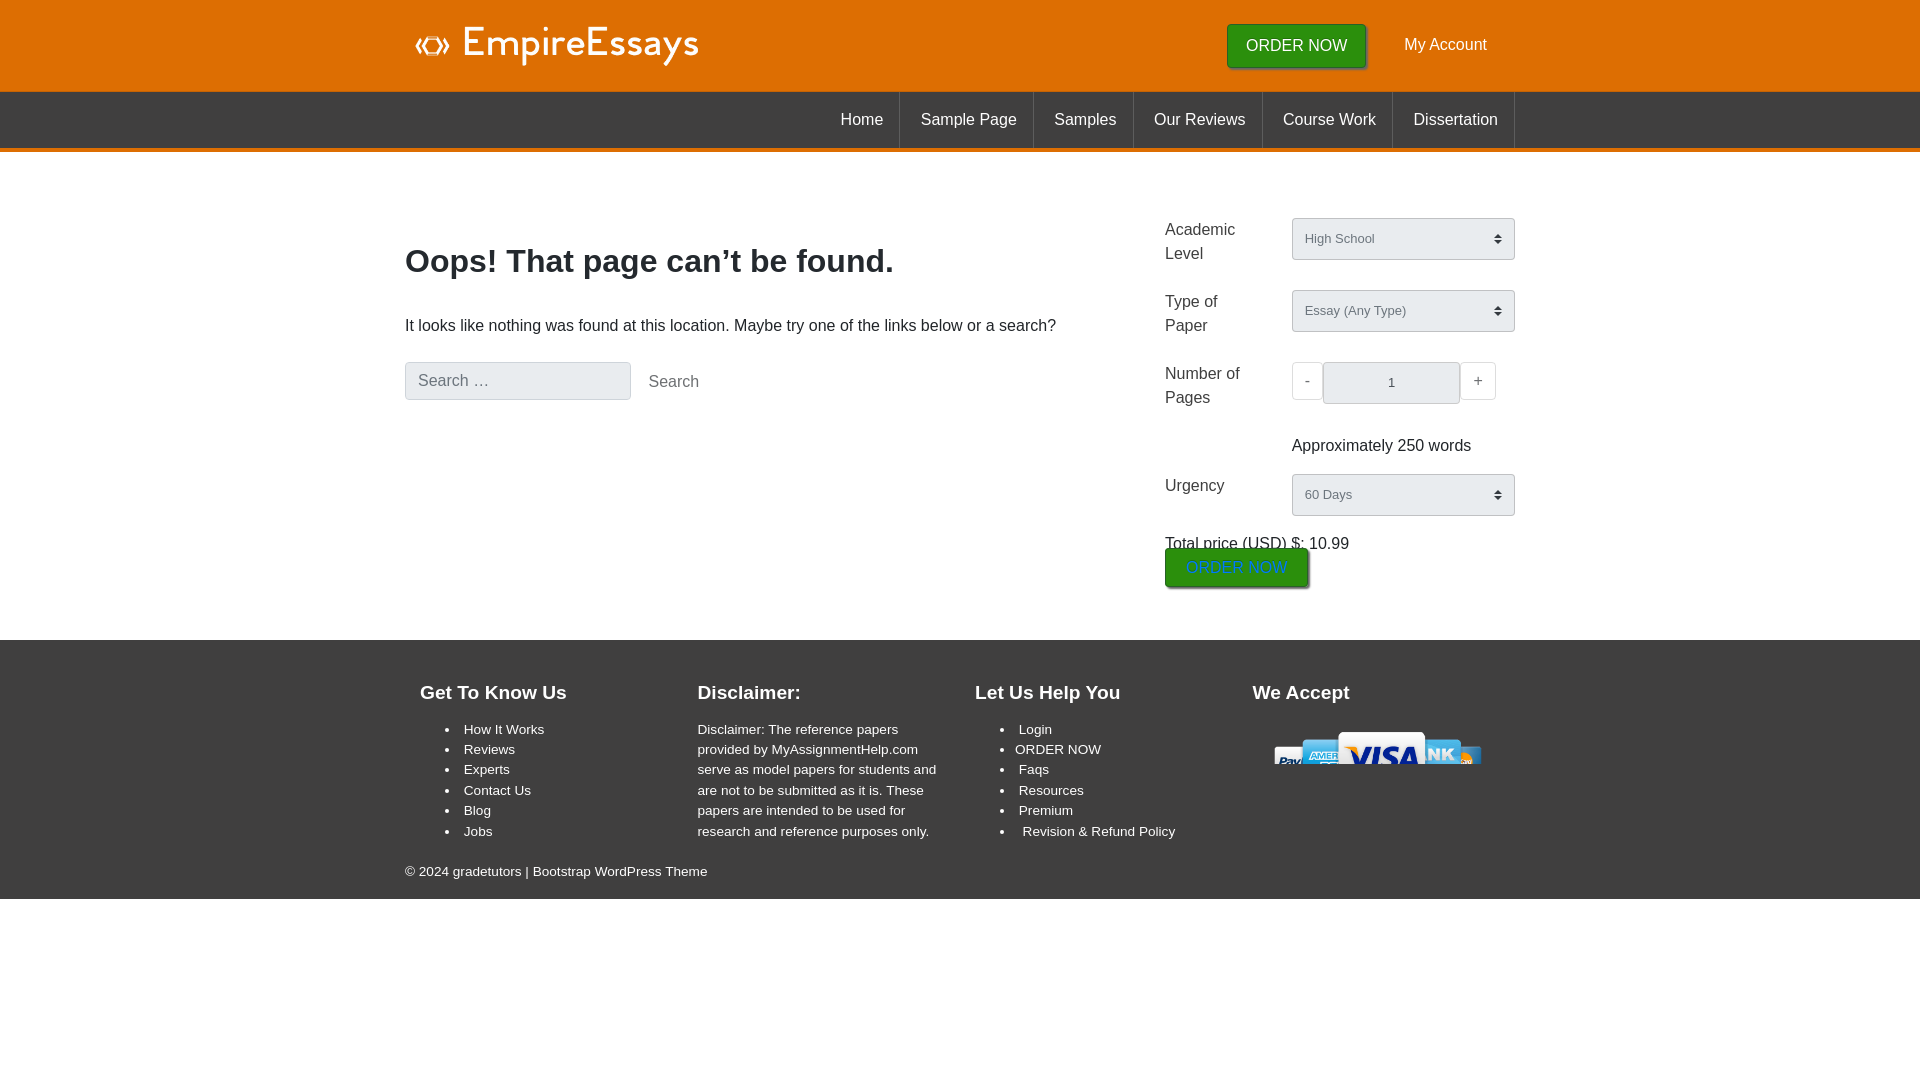 The image size is (1920, 1080). Describe the element at coordinates (1330, 119) in the screenshot. I see `Course Work` at that location.